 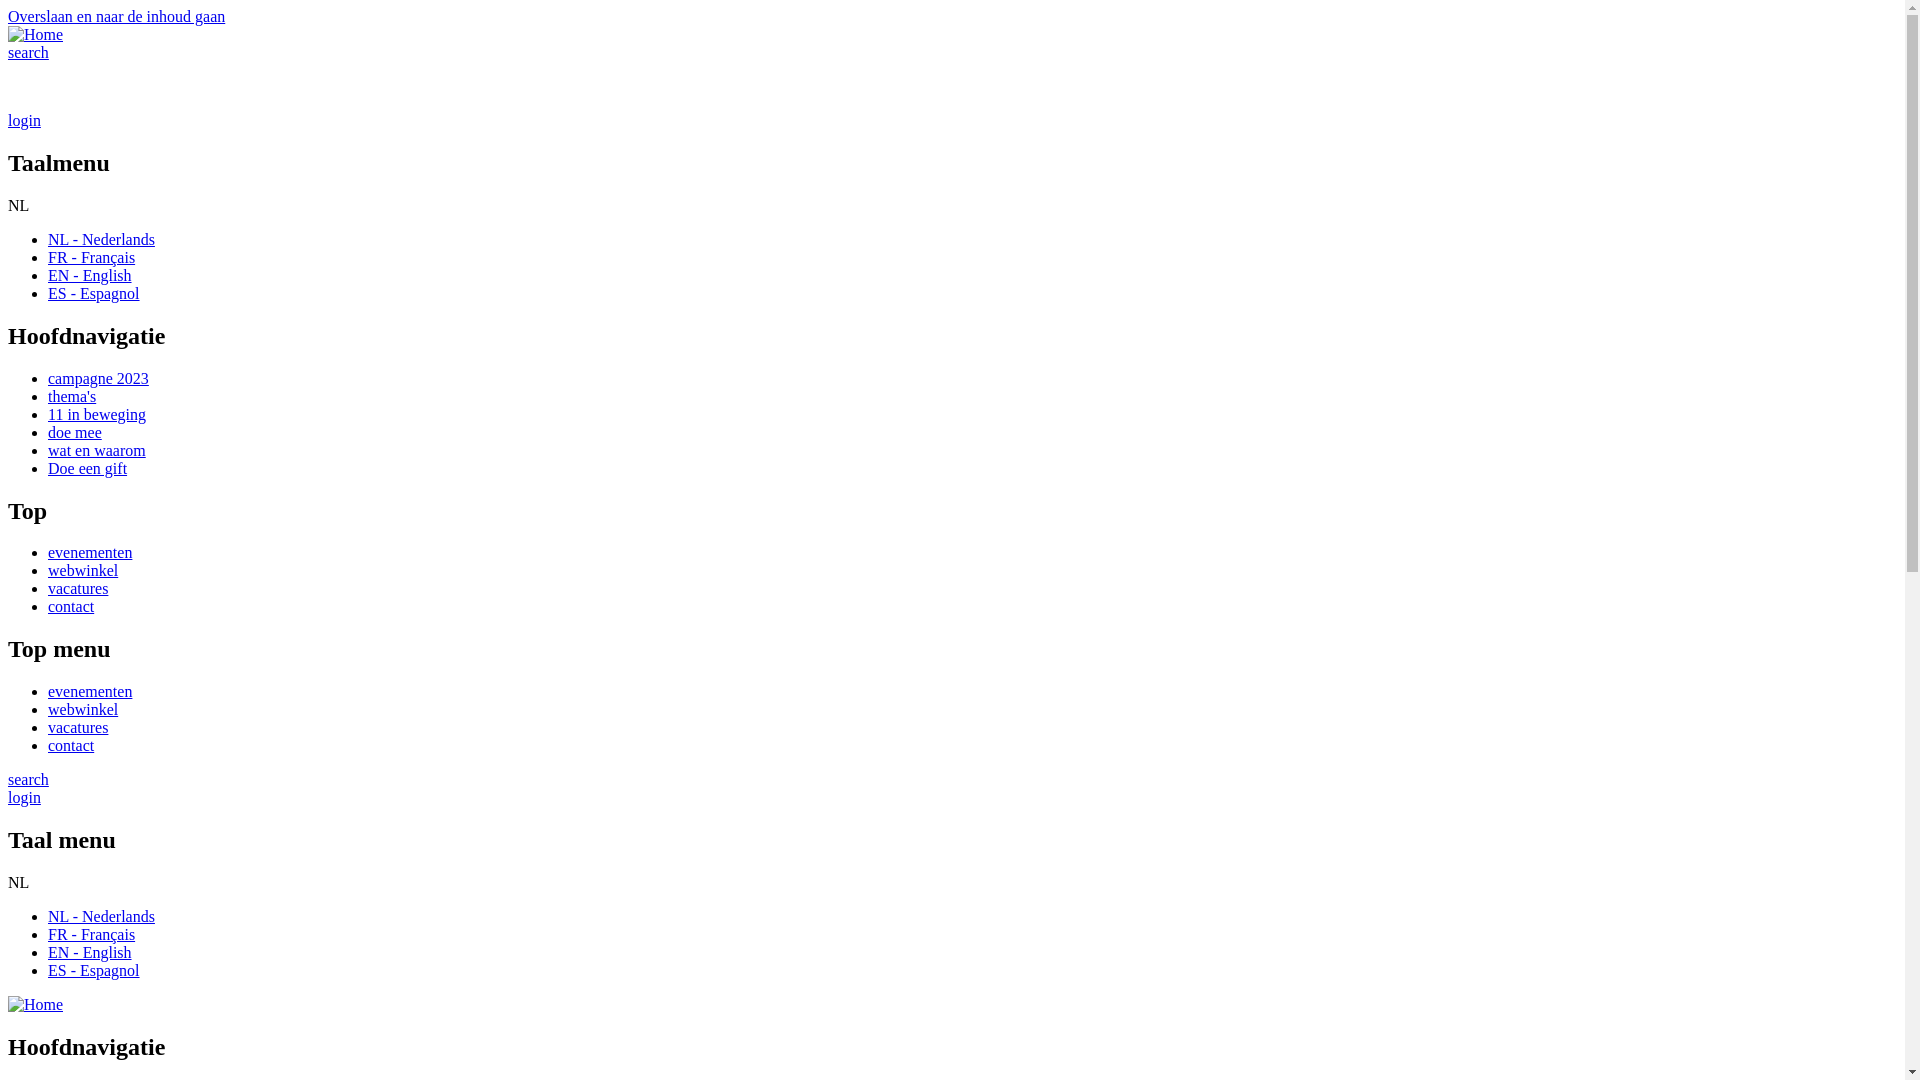 I want to click on search, so click(x=28, y=52).